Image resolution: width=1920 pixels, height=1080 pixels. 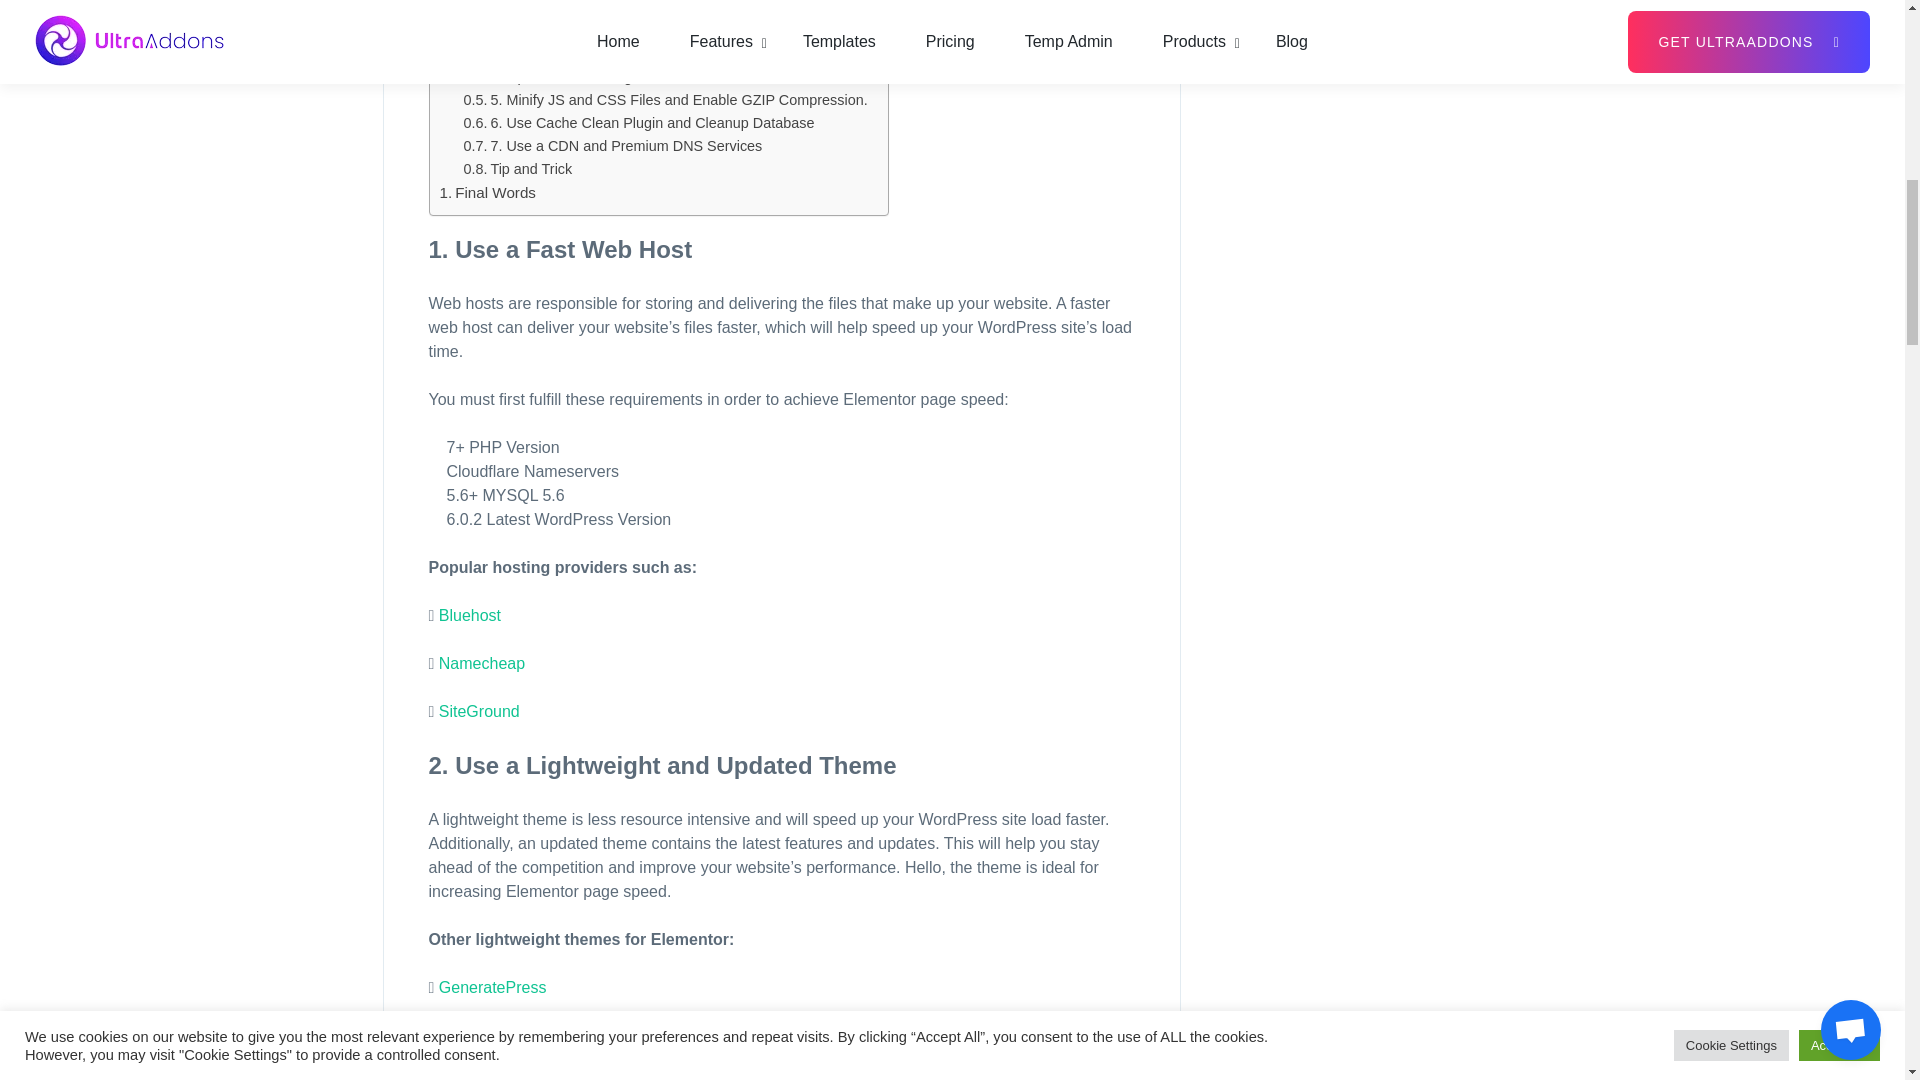 I want to click on 1. Use a Fast Web Host, so click(x=554, y=10).